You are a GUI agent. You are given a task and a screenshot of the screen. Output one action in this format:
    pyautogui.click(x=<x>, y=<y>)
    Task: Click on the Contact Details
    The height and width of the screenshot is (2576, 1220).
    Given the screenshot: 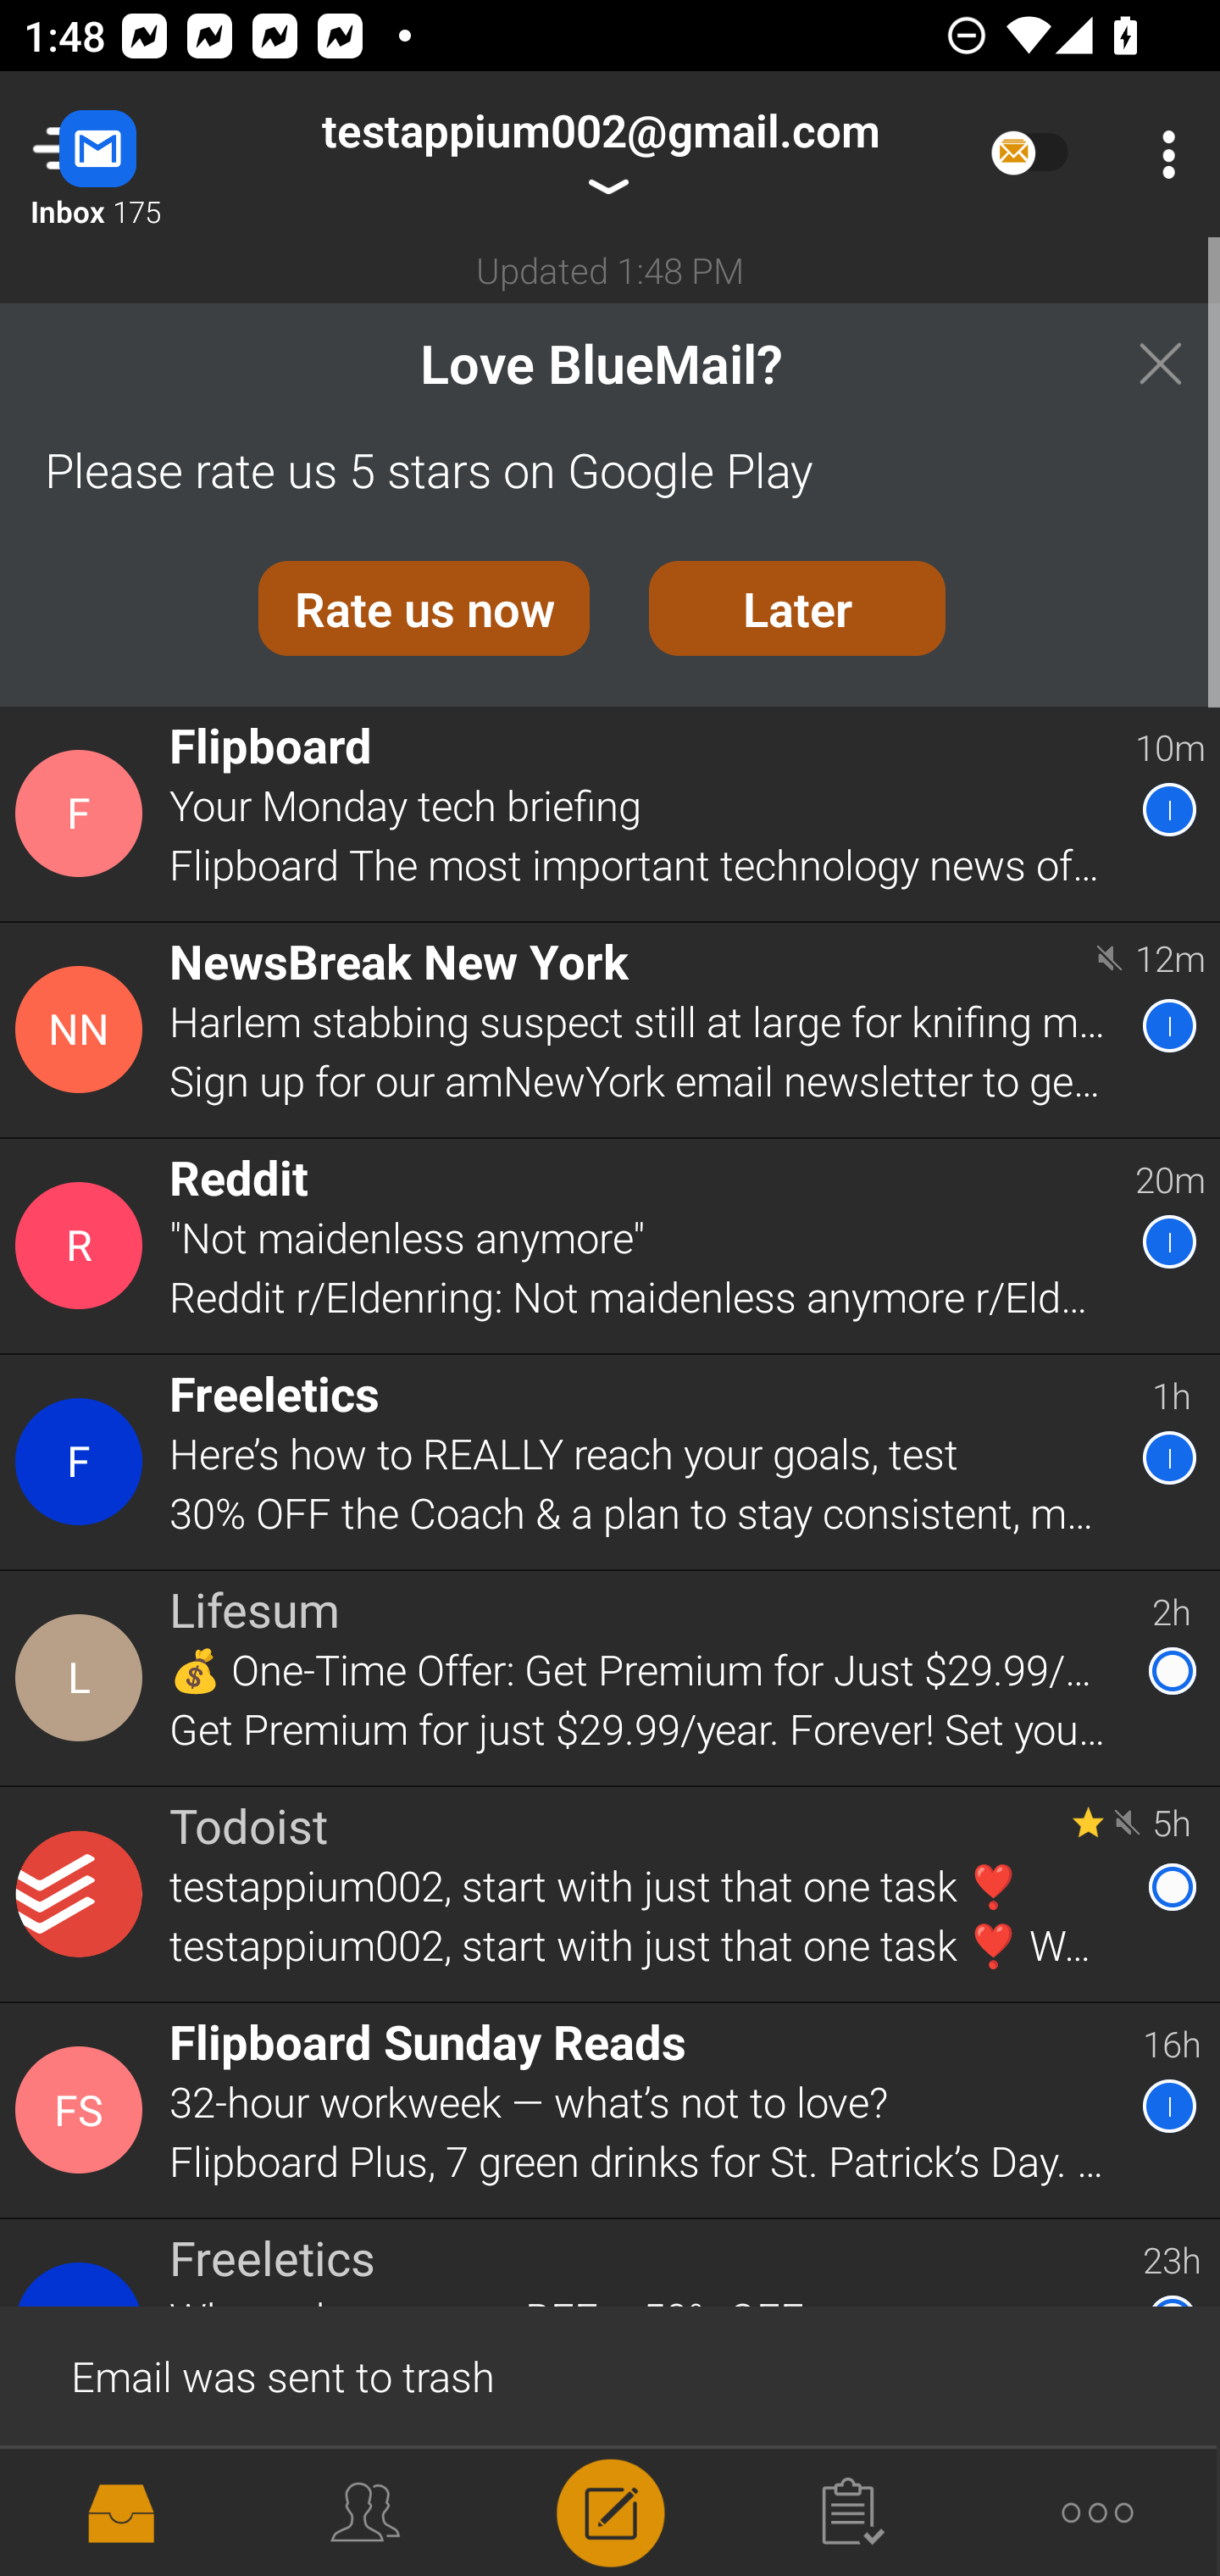 What is the action you would take?
    pyautogui.click(x=83, y=1462)
    